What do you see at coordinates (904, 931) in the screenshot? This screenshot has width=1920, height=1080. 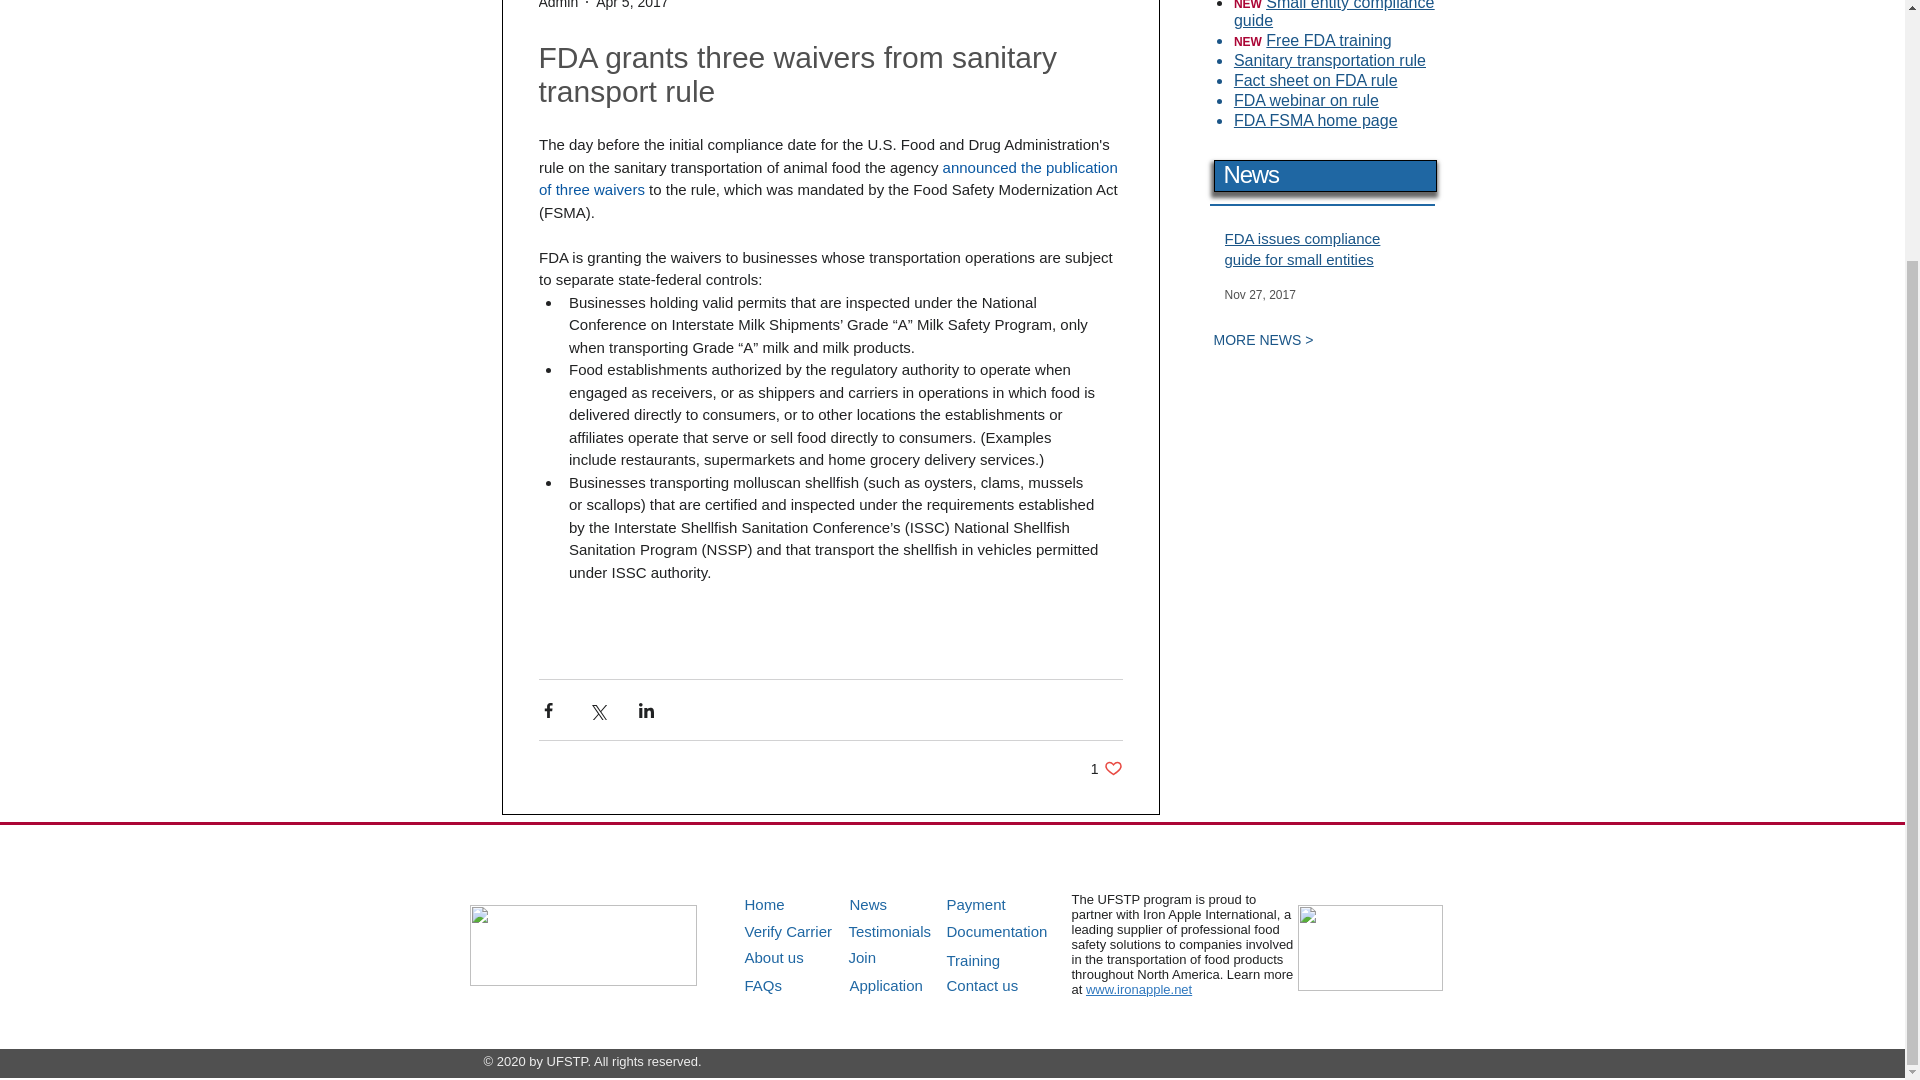 I see `announced the publication of three waivers` at bounding box center [904, 931].